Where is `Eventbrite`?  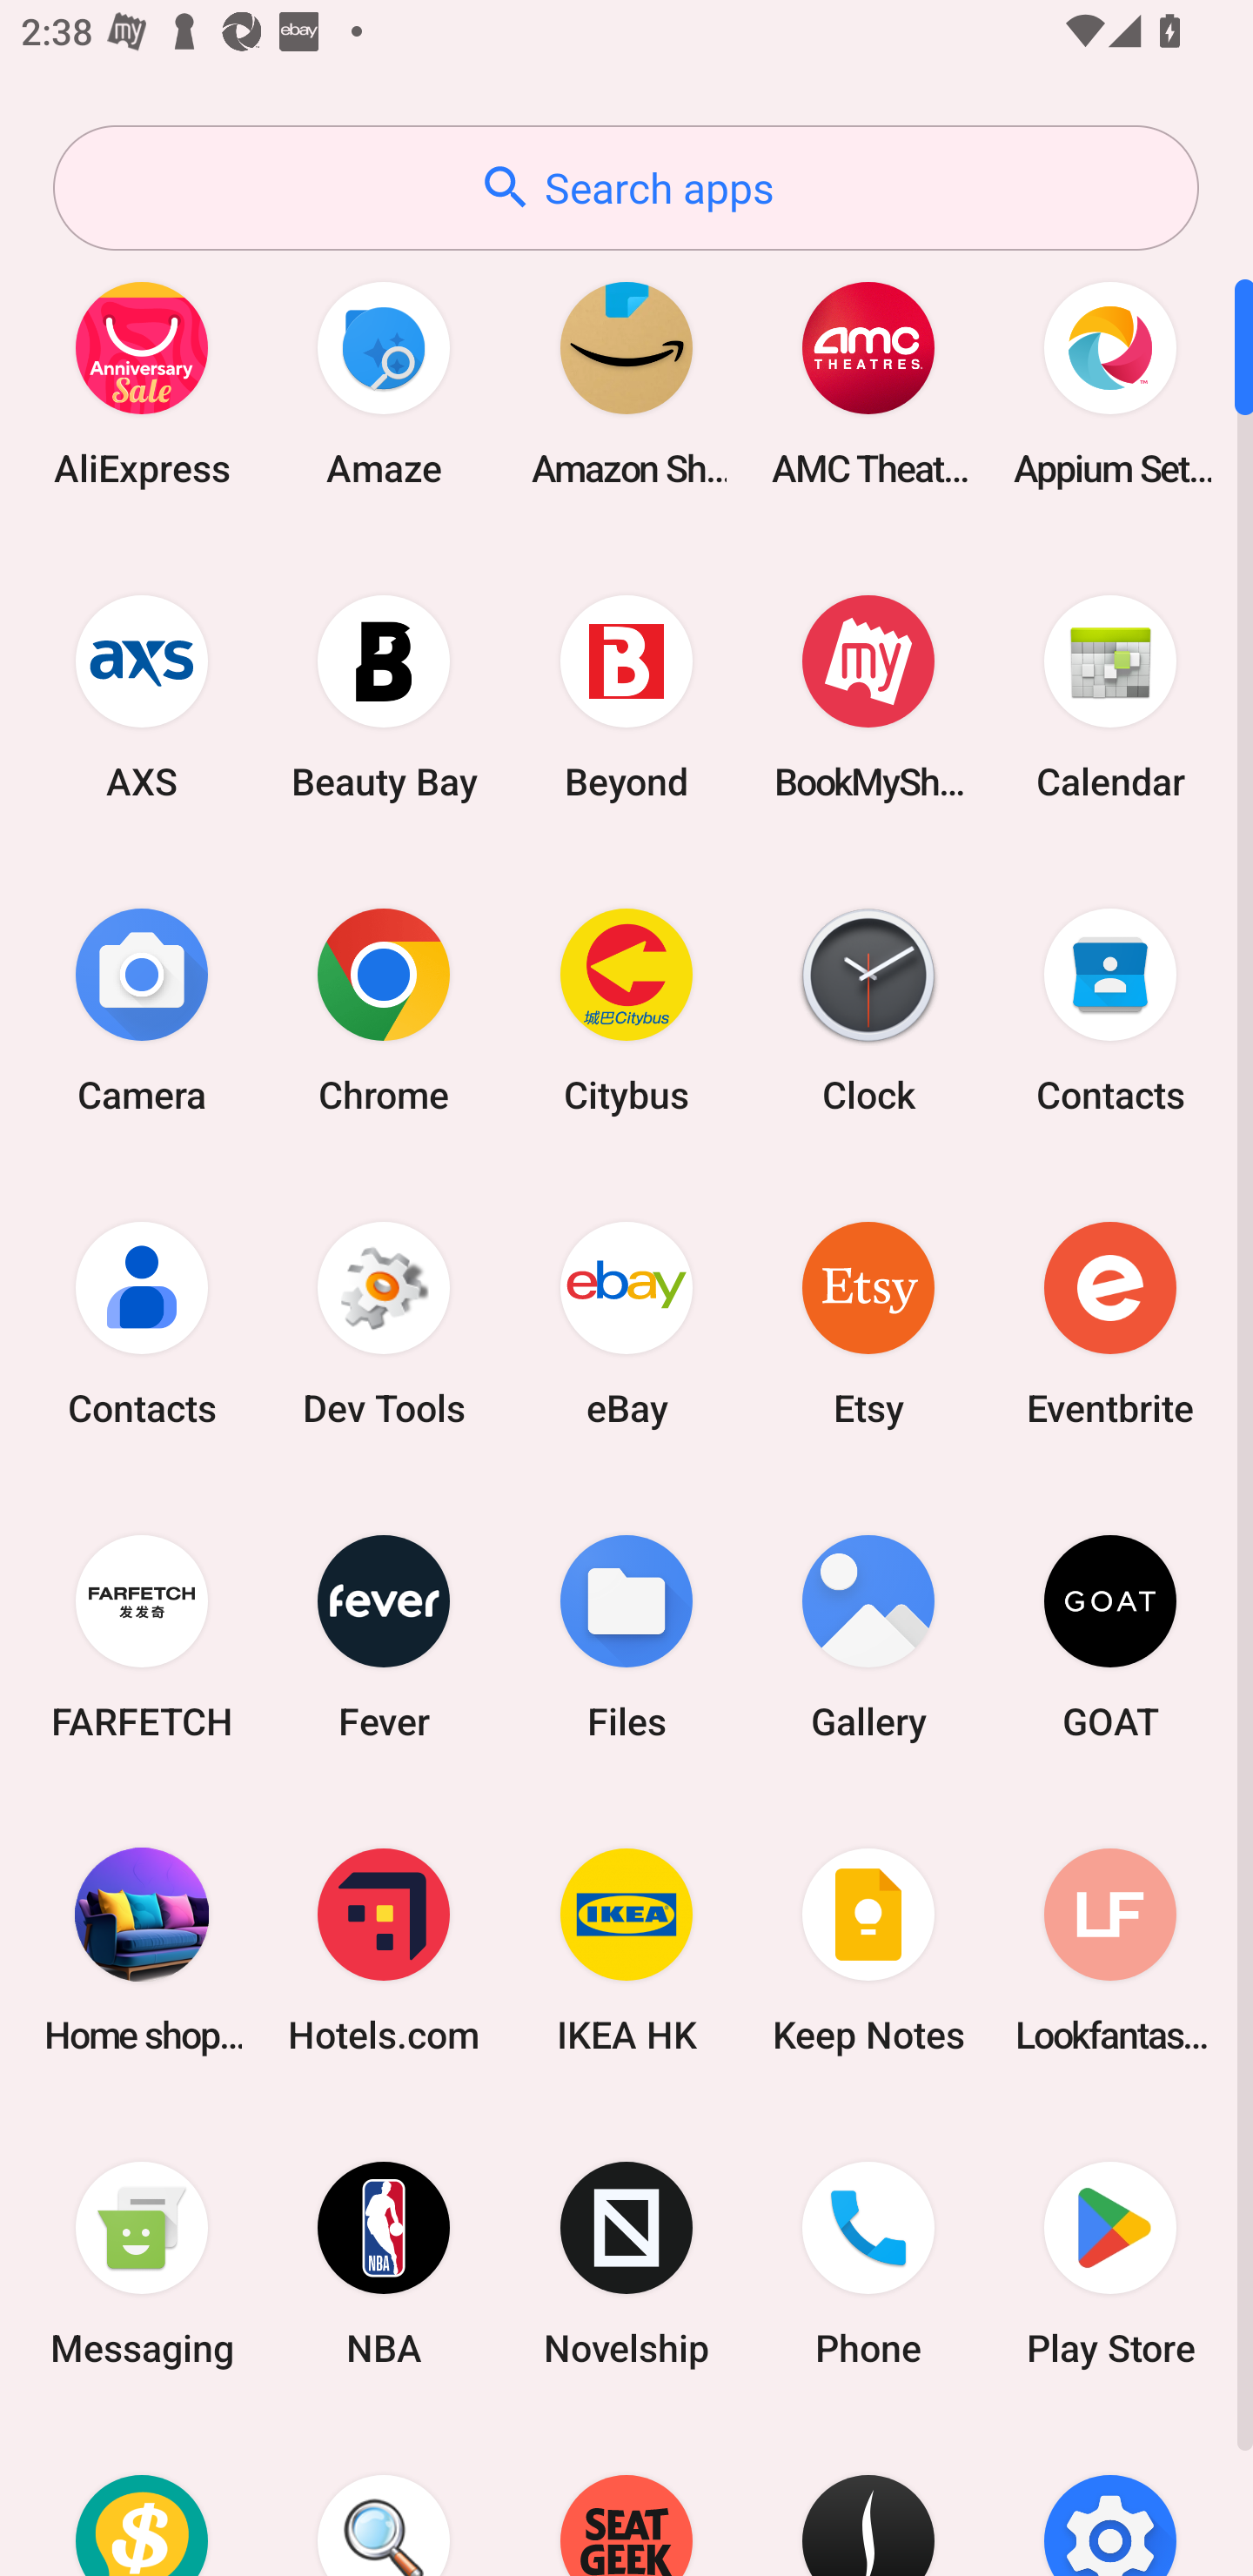 Eventbrite is located at coordinates (1110, 1323).